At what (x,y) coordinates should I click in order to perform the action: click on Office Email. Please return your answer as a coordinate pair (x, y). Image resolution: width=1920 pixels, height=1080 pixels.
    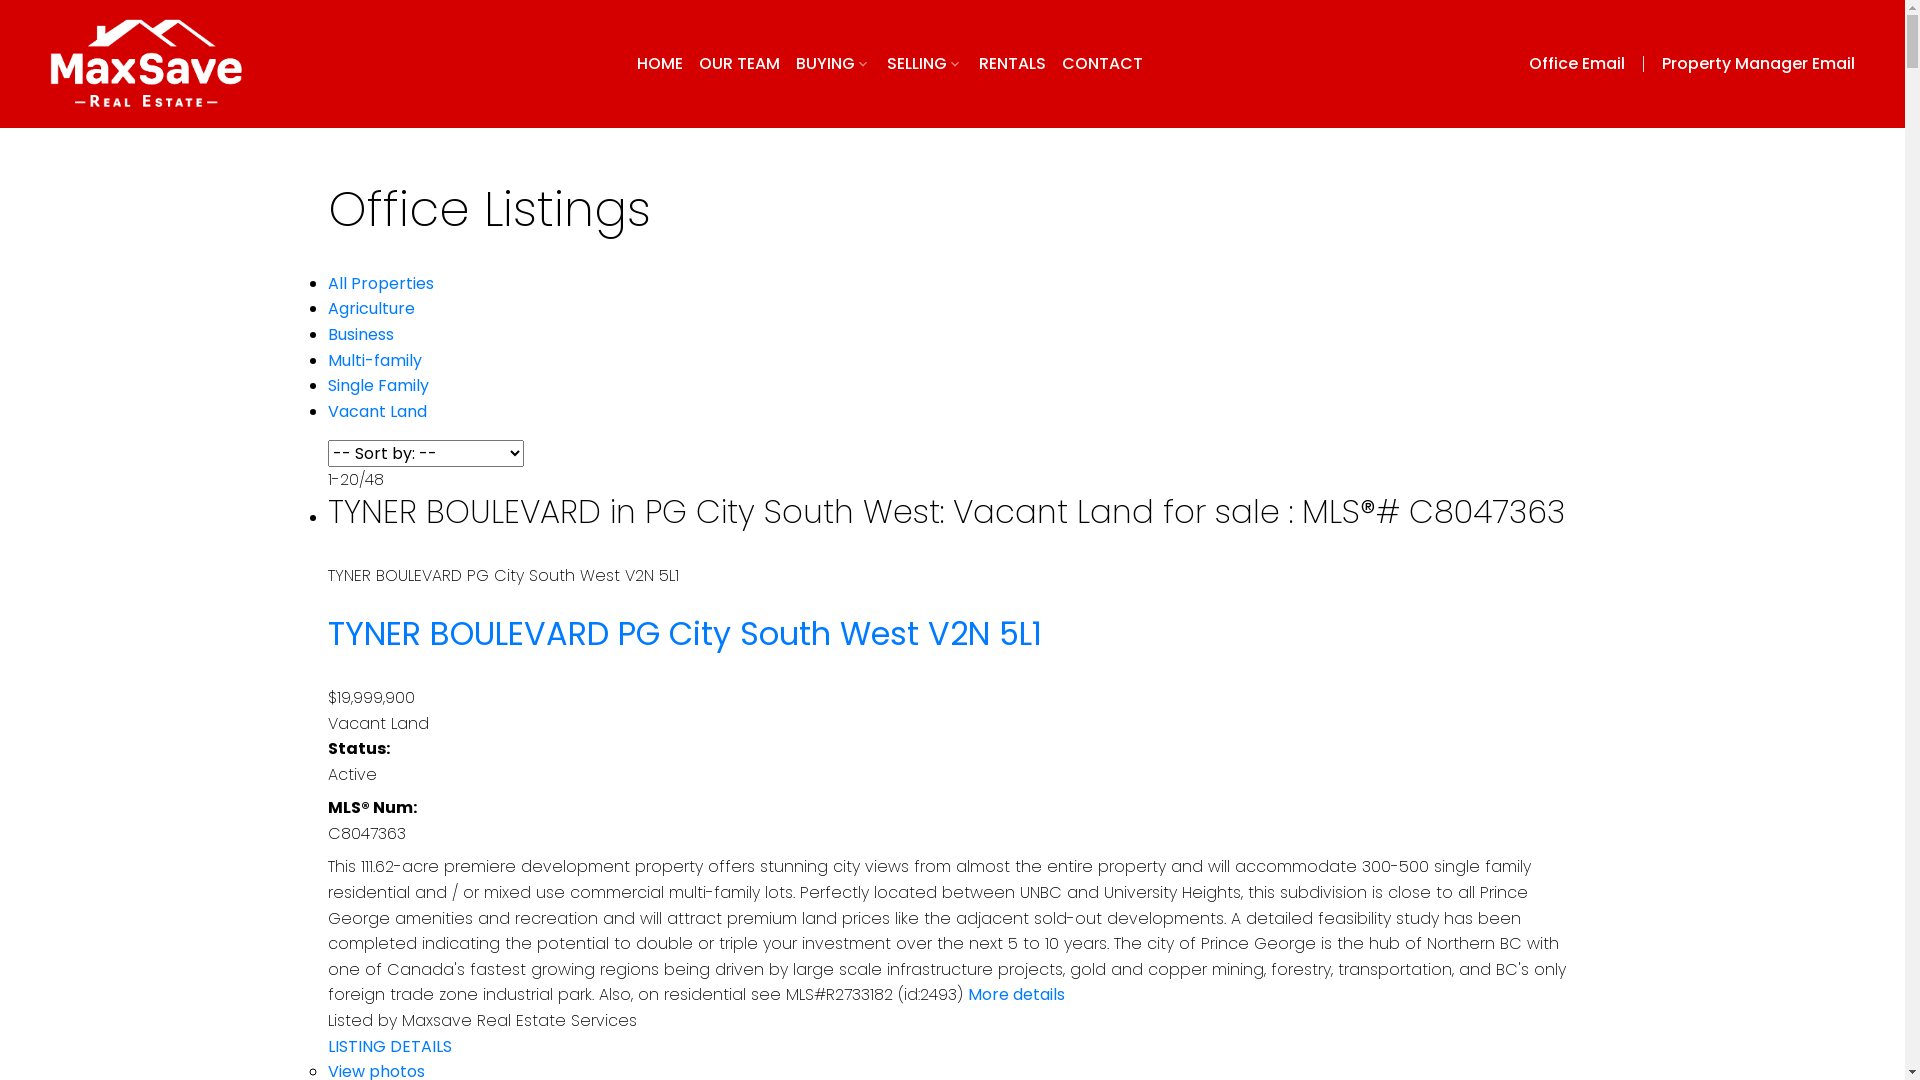
    Looking at the image, I should click on (1592, 64).